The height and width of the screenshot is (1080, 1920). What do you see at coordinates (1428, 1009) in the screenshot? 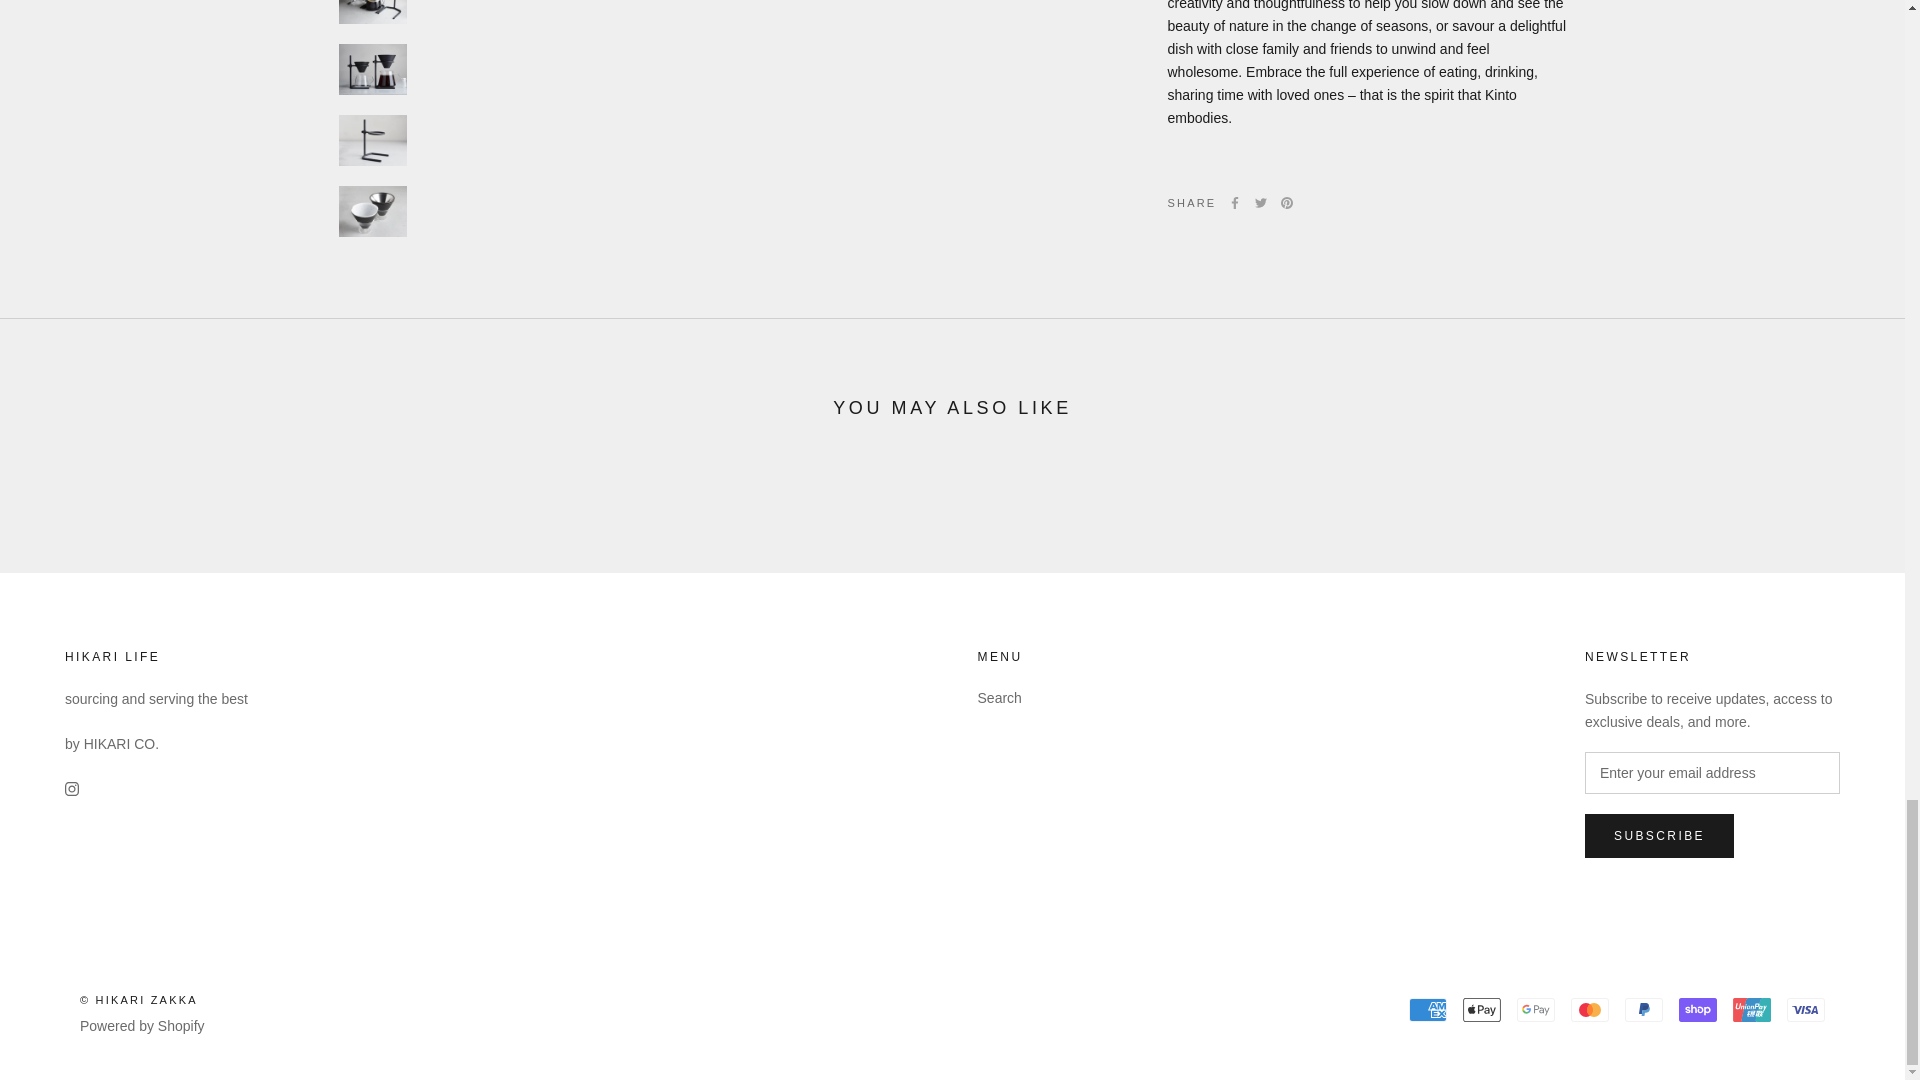
I see `American Express` at bounding box center [1428, 1009].